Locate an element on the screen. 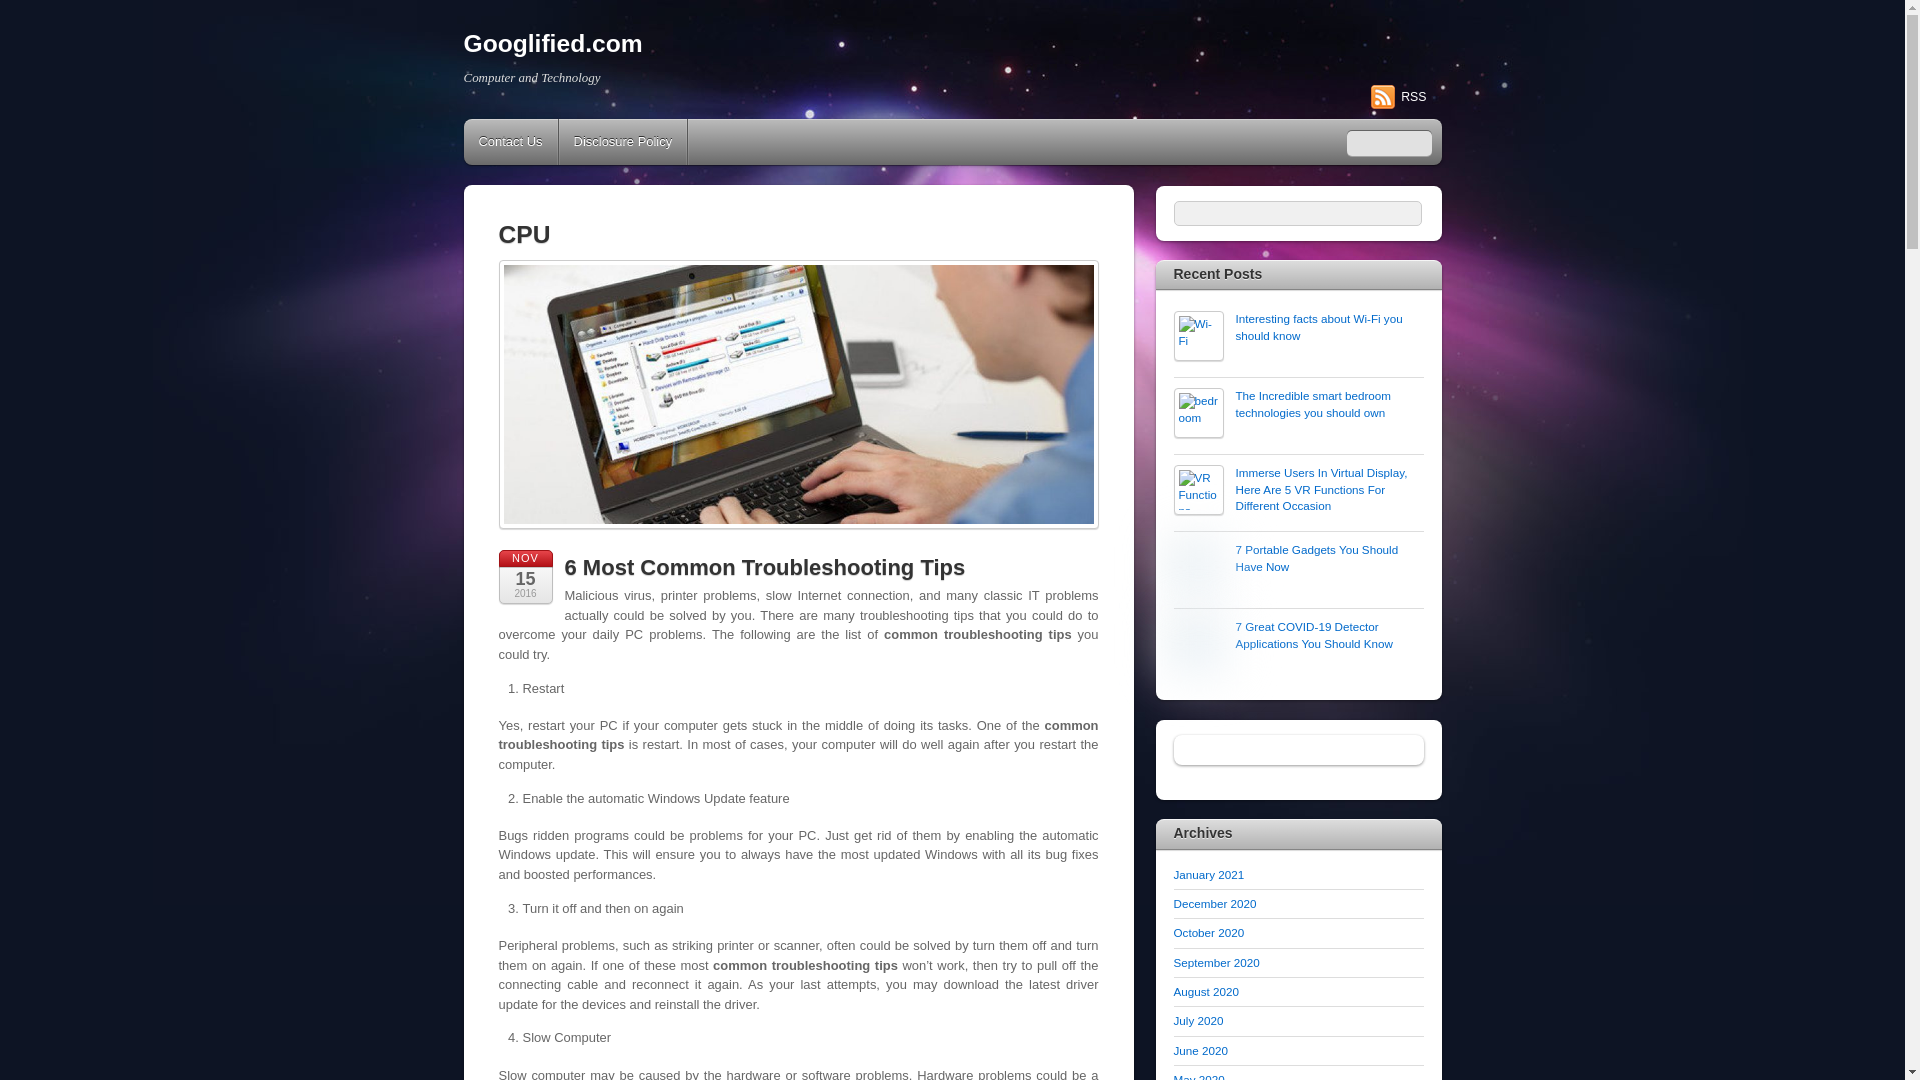  Search is located at coordinates (1388, 142).